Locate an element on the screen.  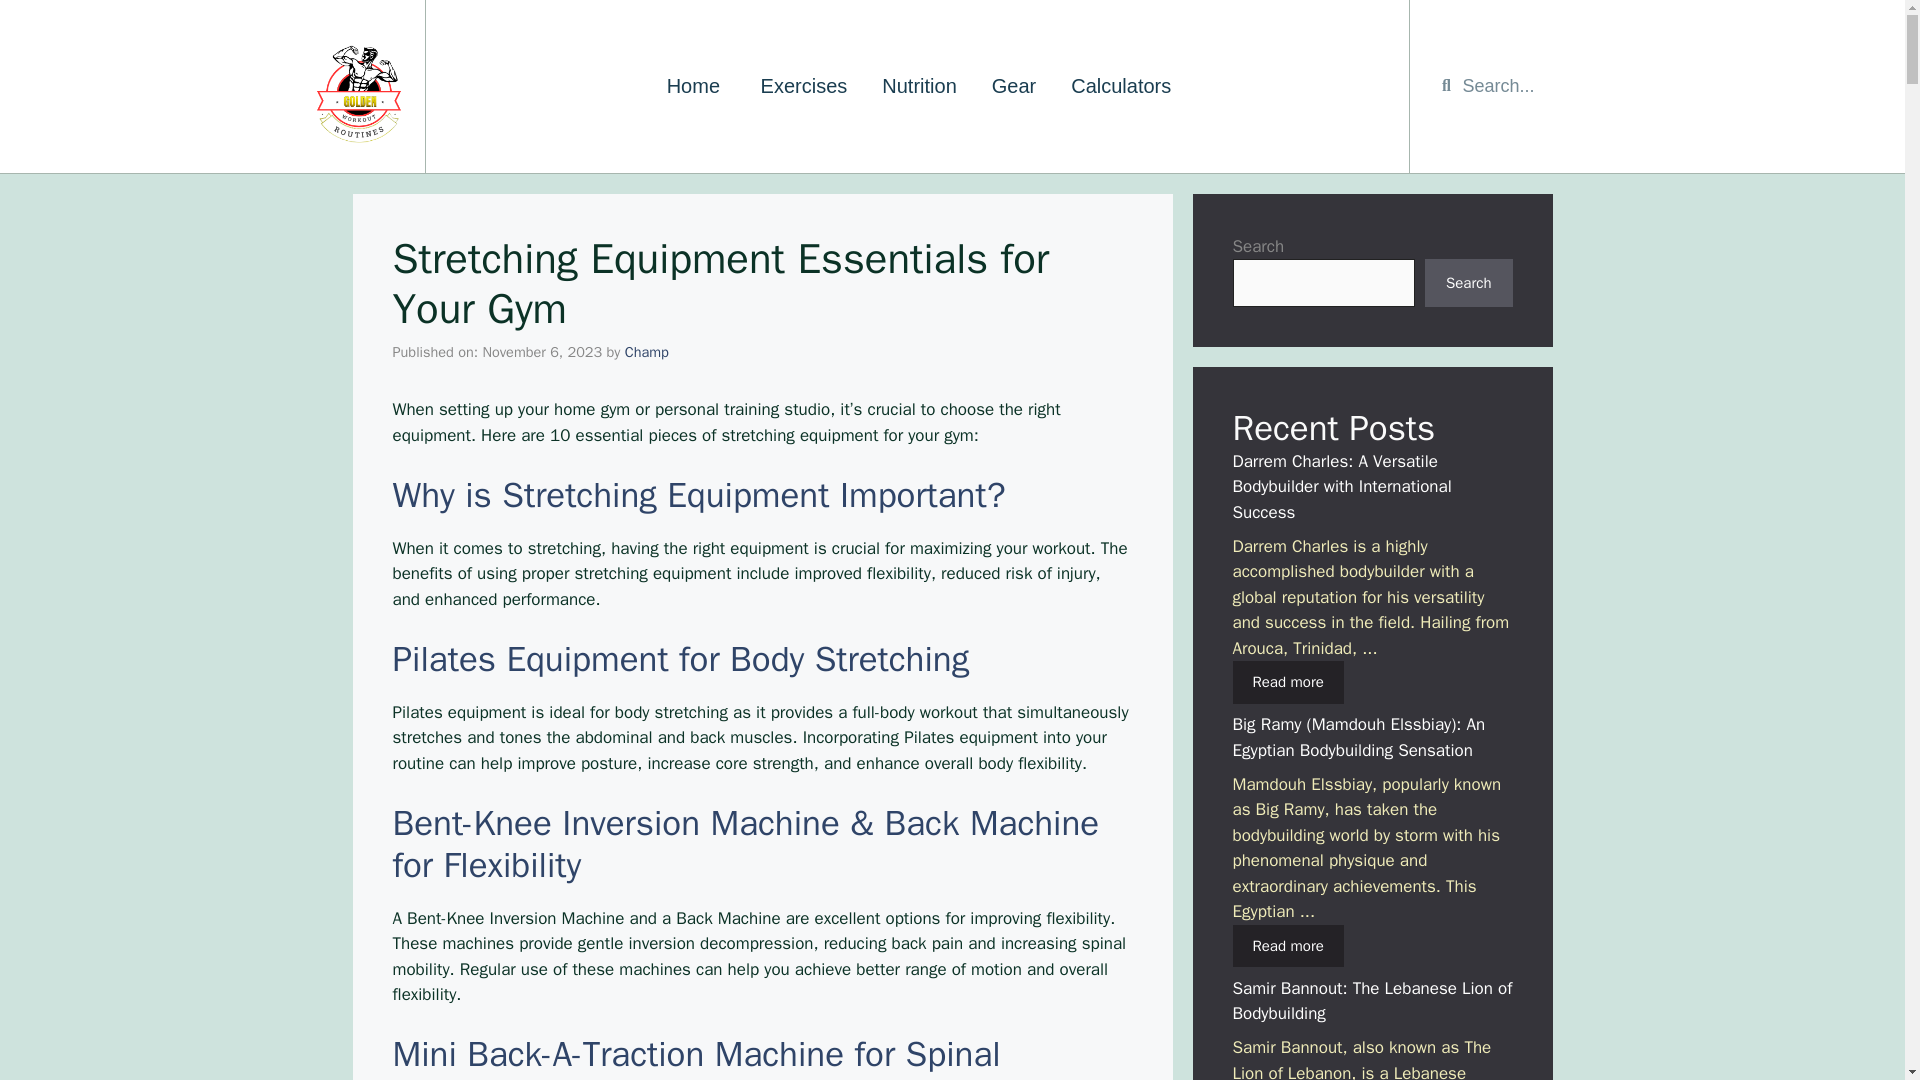
Nutrition is located at coordinates (918, 86).